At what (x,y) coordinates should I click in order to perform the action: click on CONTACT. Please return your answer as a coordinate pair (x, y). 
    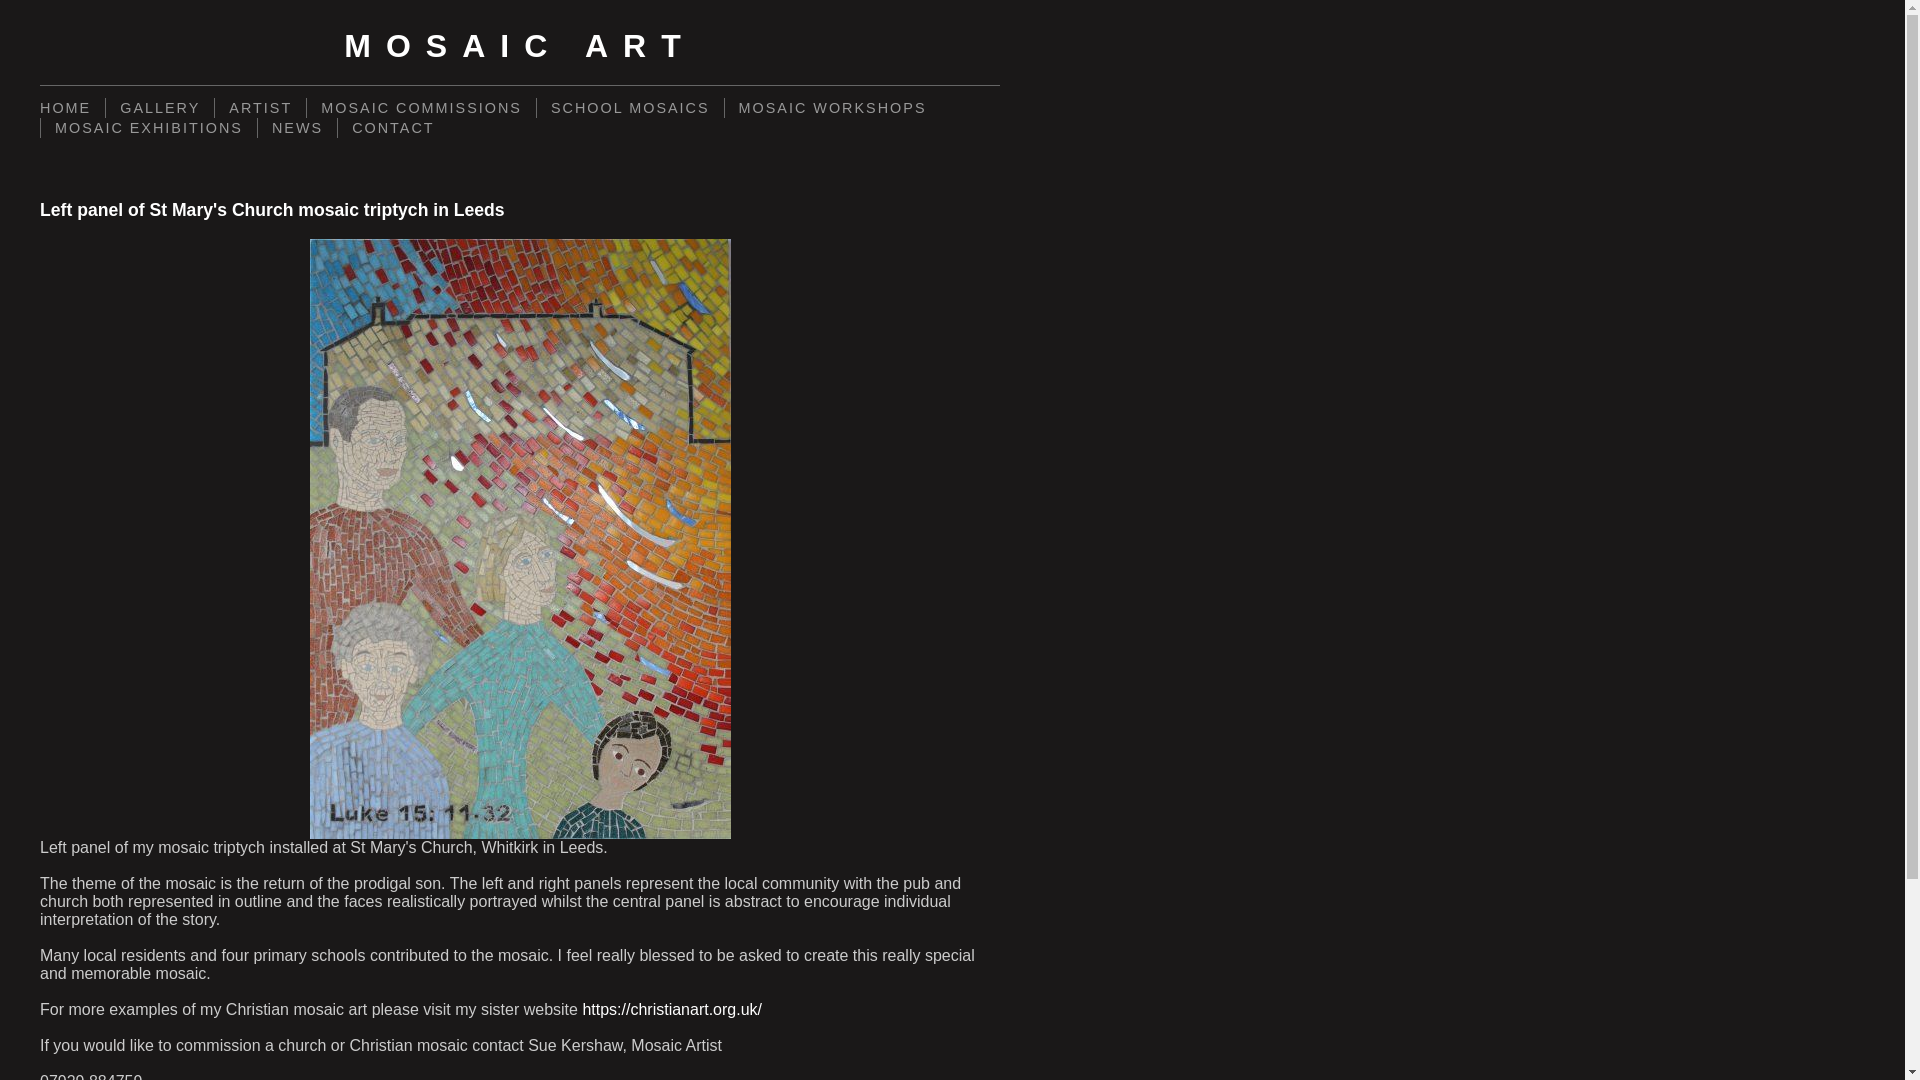
    Looking at the image, I should click on (392, 128).